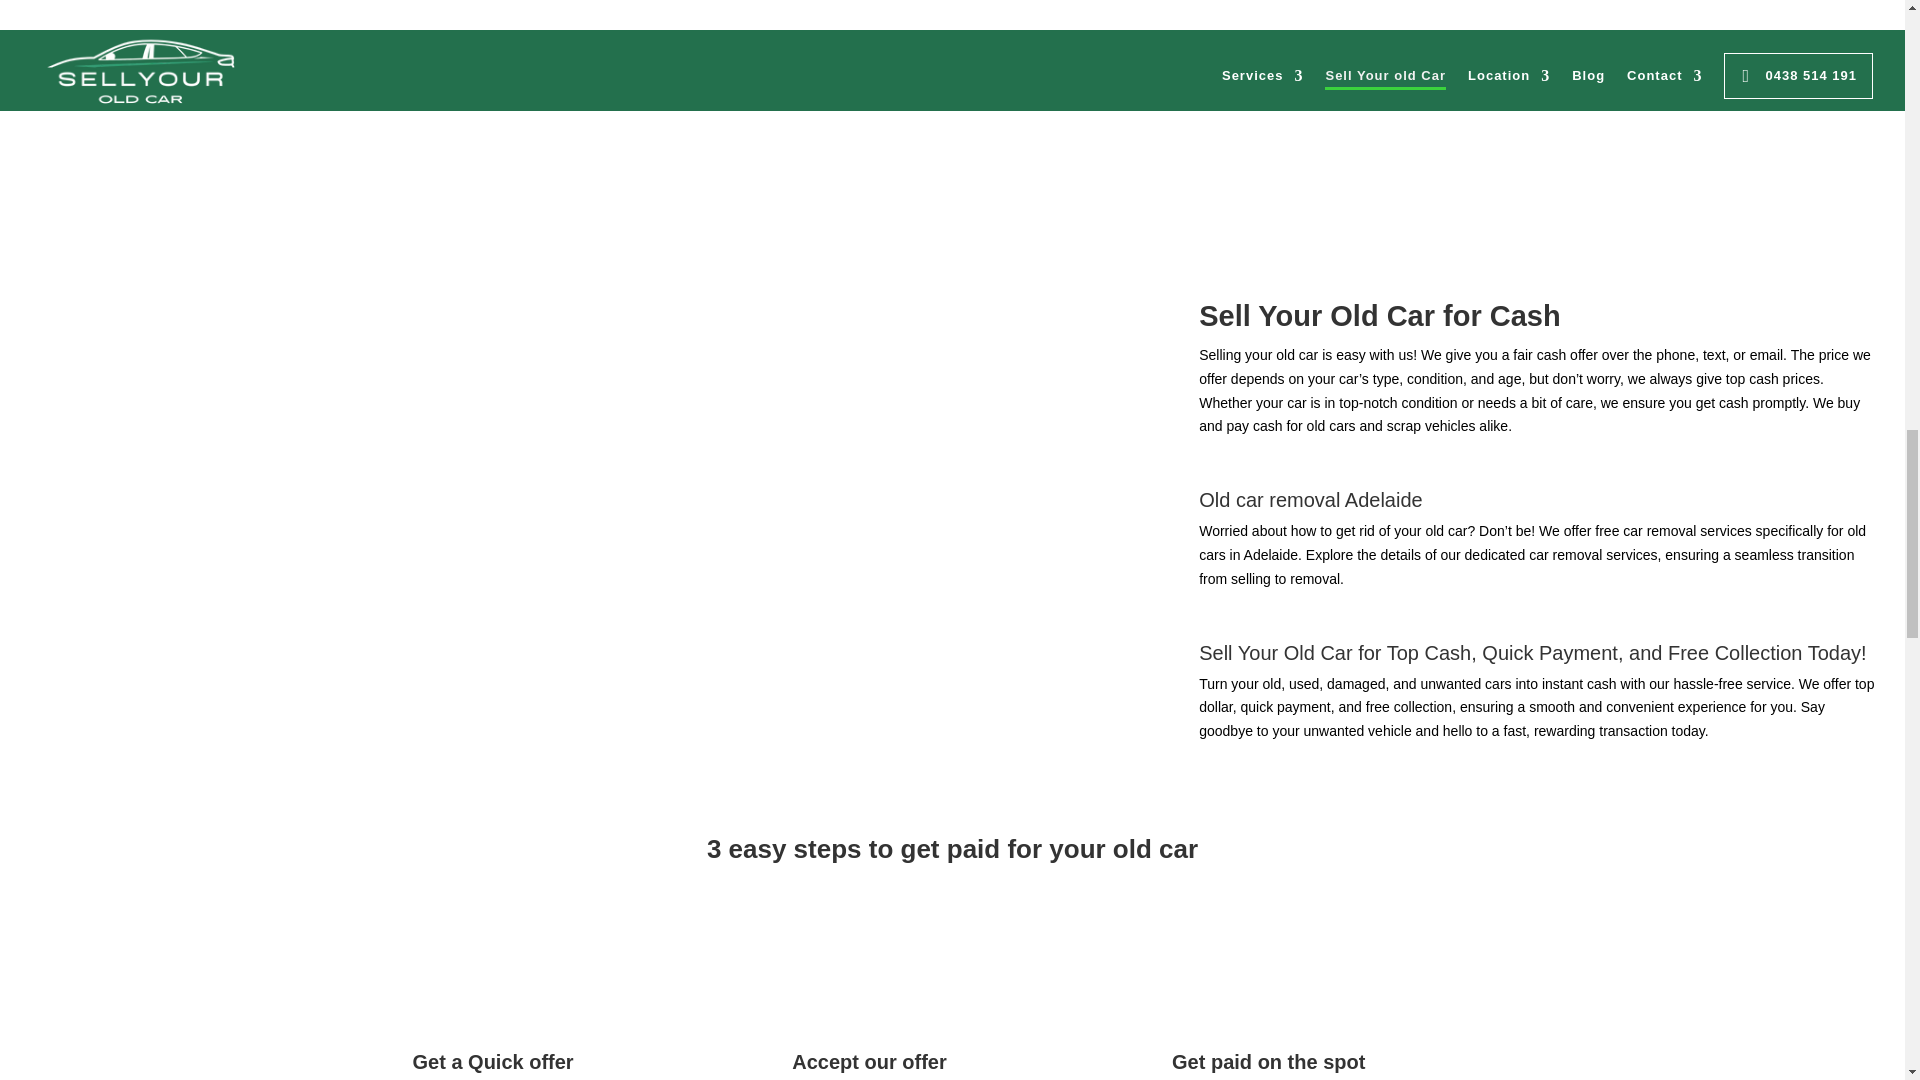  Describe the element at coordinates (1578, 684) in the screenshot. I see `instant cash` at that location.